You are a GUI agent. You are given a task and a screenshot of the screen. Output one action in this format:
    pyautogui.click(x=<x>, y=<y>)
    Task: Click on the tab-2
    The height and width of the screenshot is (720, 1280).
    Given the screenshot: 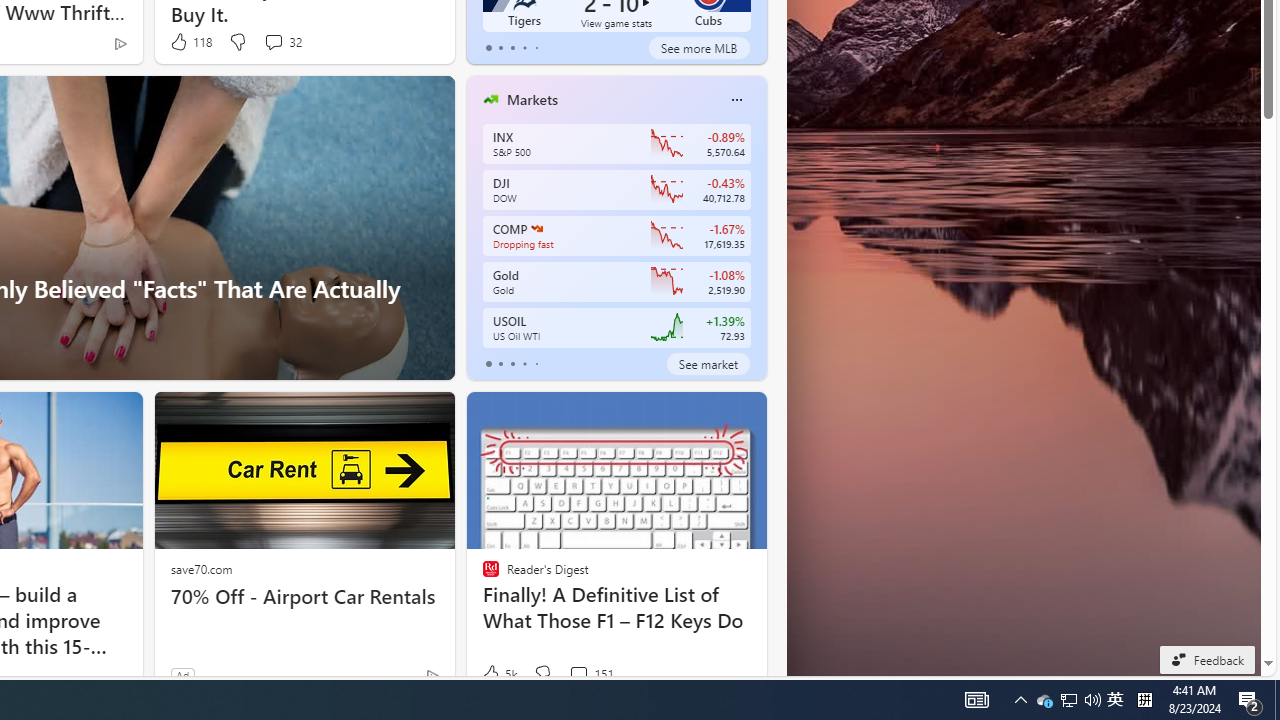 What is the action you would take?
    pyautogui.click(x=512, y=364)
    